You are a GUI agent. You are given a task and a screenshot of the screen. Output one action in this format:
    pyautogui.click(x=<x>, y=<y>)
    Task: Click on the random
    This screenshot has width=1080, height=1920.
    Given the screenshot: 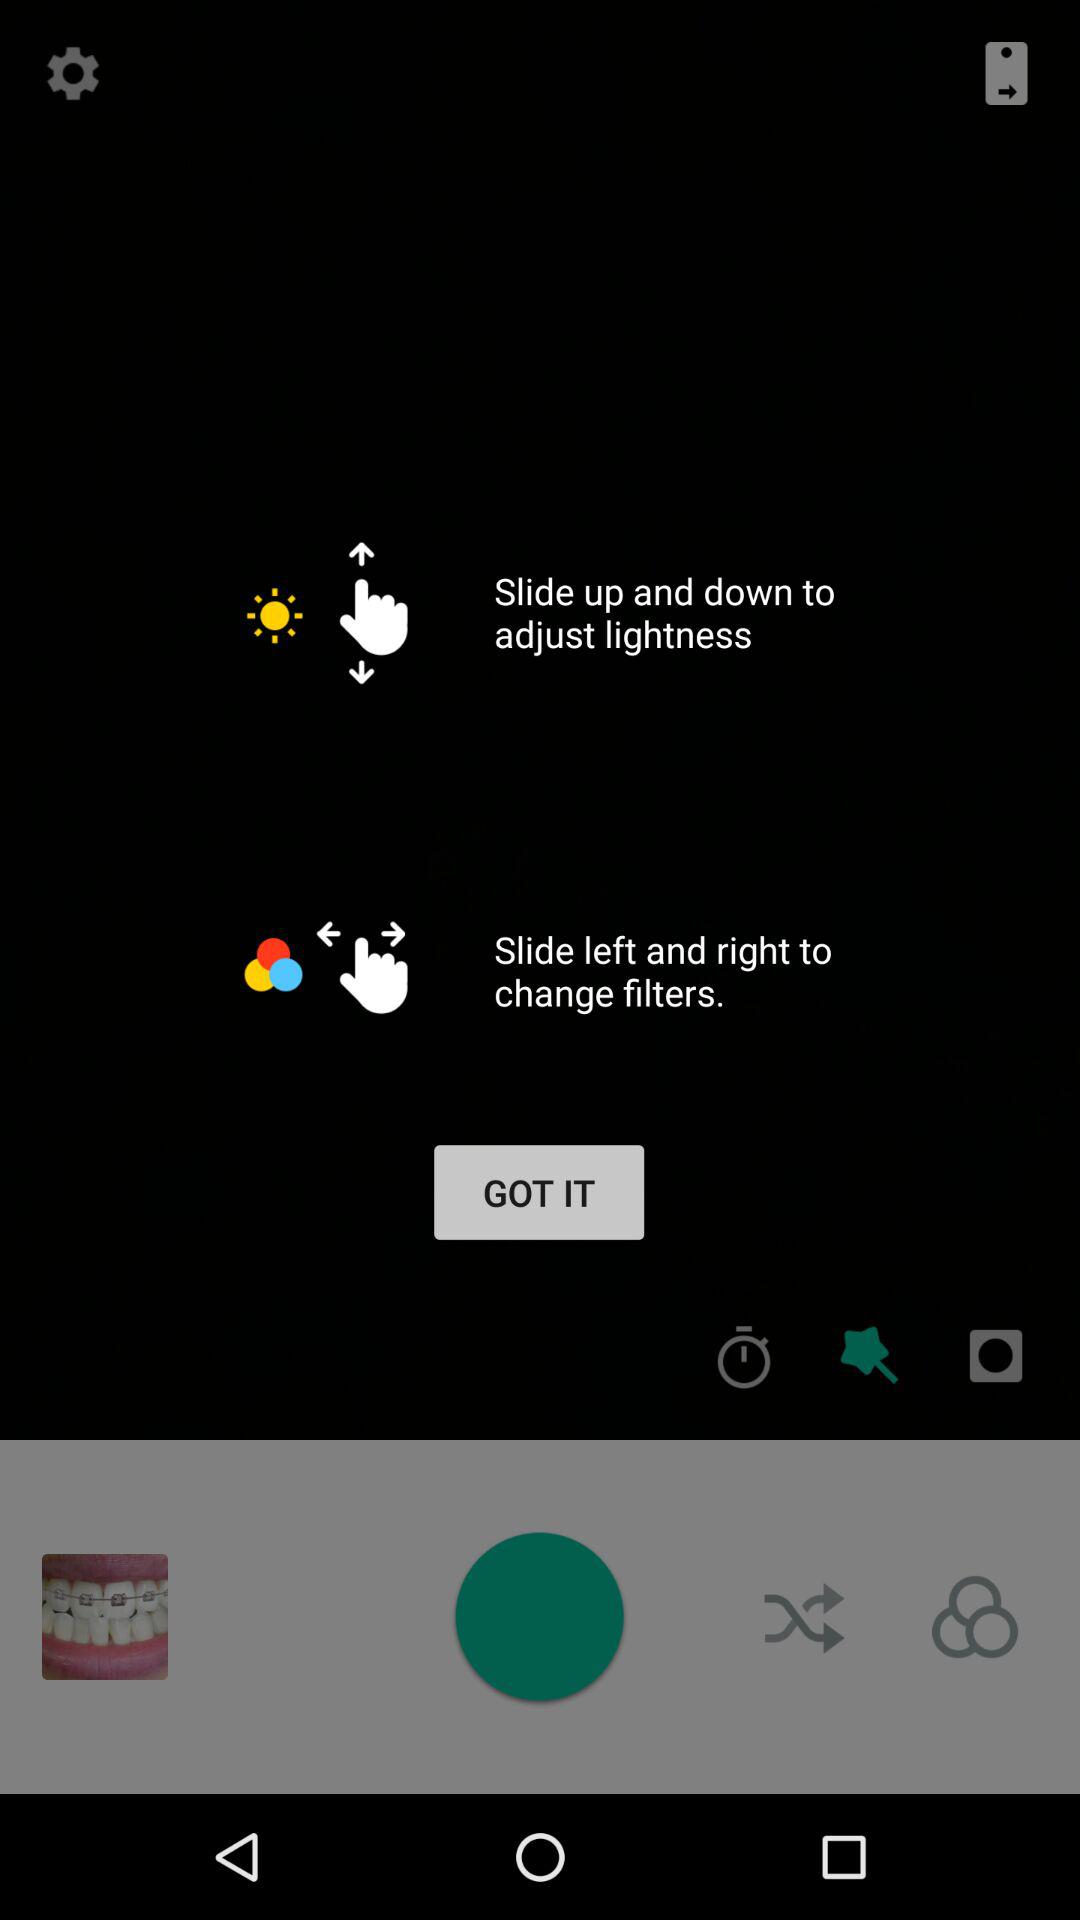 What is the action you would take?
    pyautogui.click(x=807, y=1617)
    